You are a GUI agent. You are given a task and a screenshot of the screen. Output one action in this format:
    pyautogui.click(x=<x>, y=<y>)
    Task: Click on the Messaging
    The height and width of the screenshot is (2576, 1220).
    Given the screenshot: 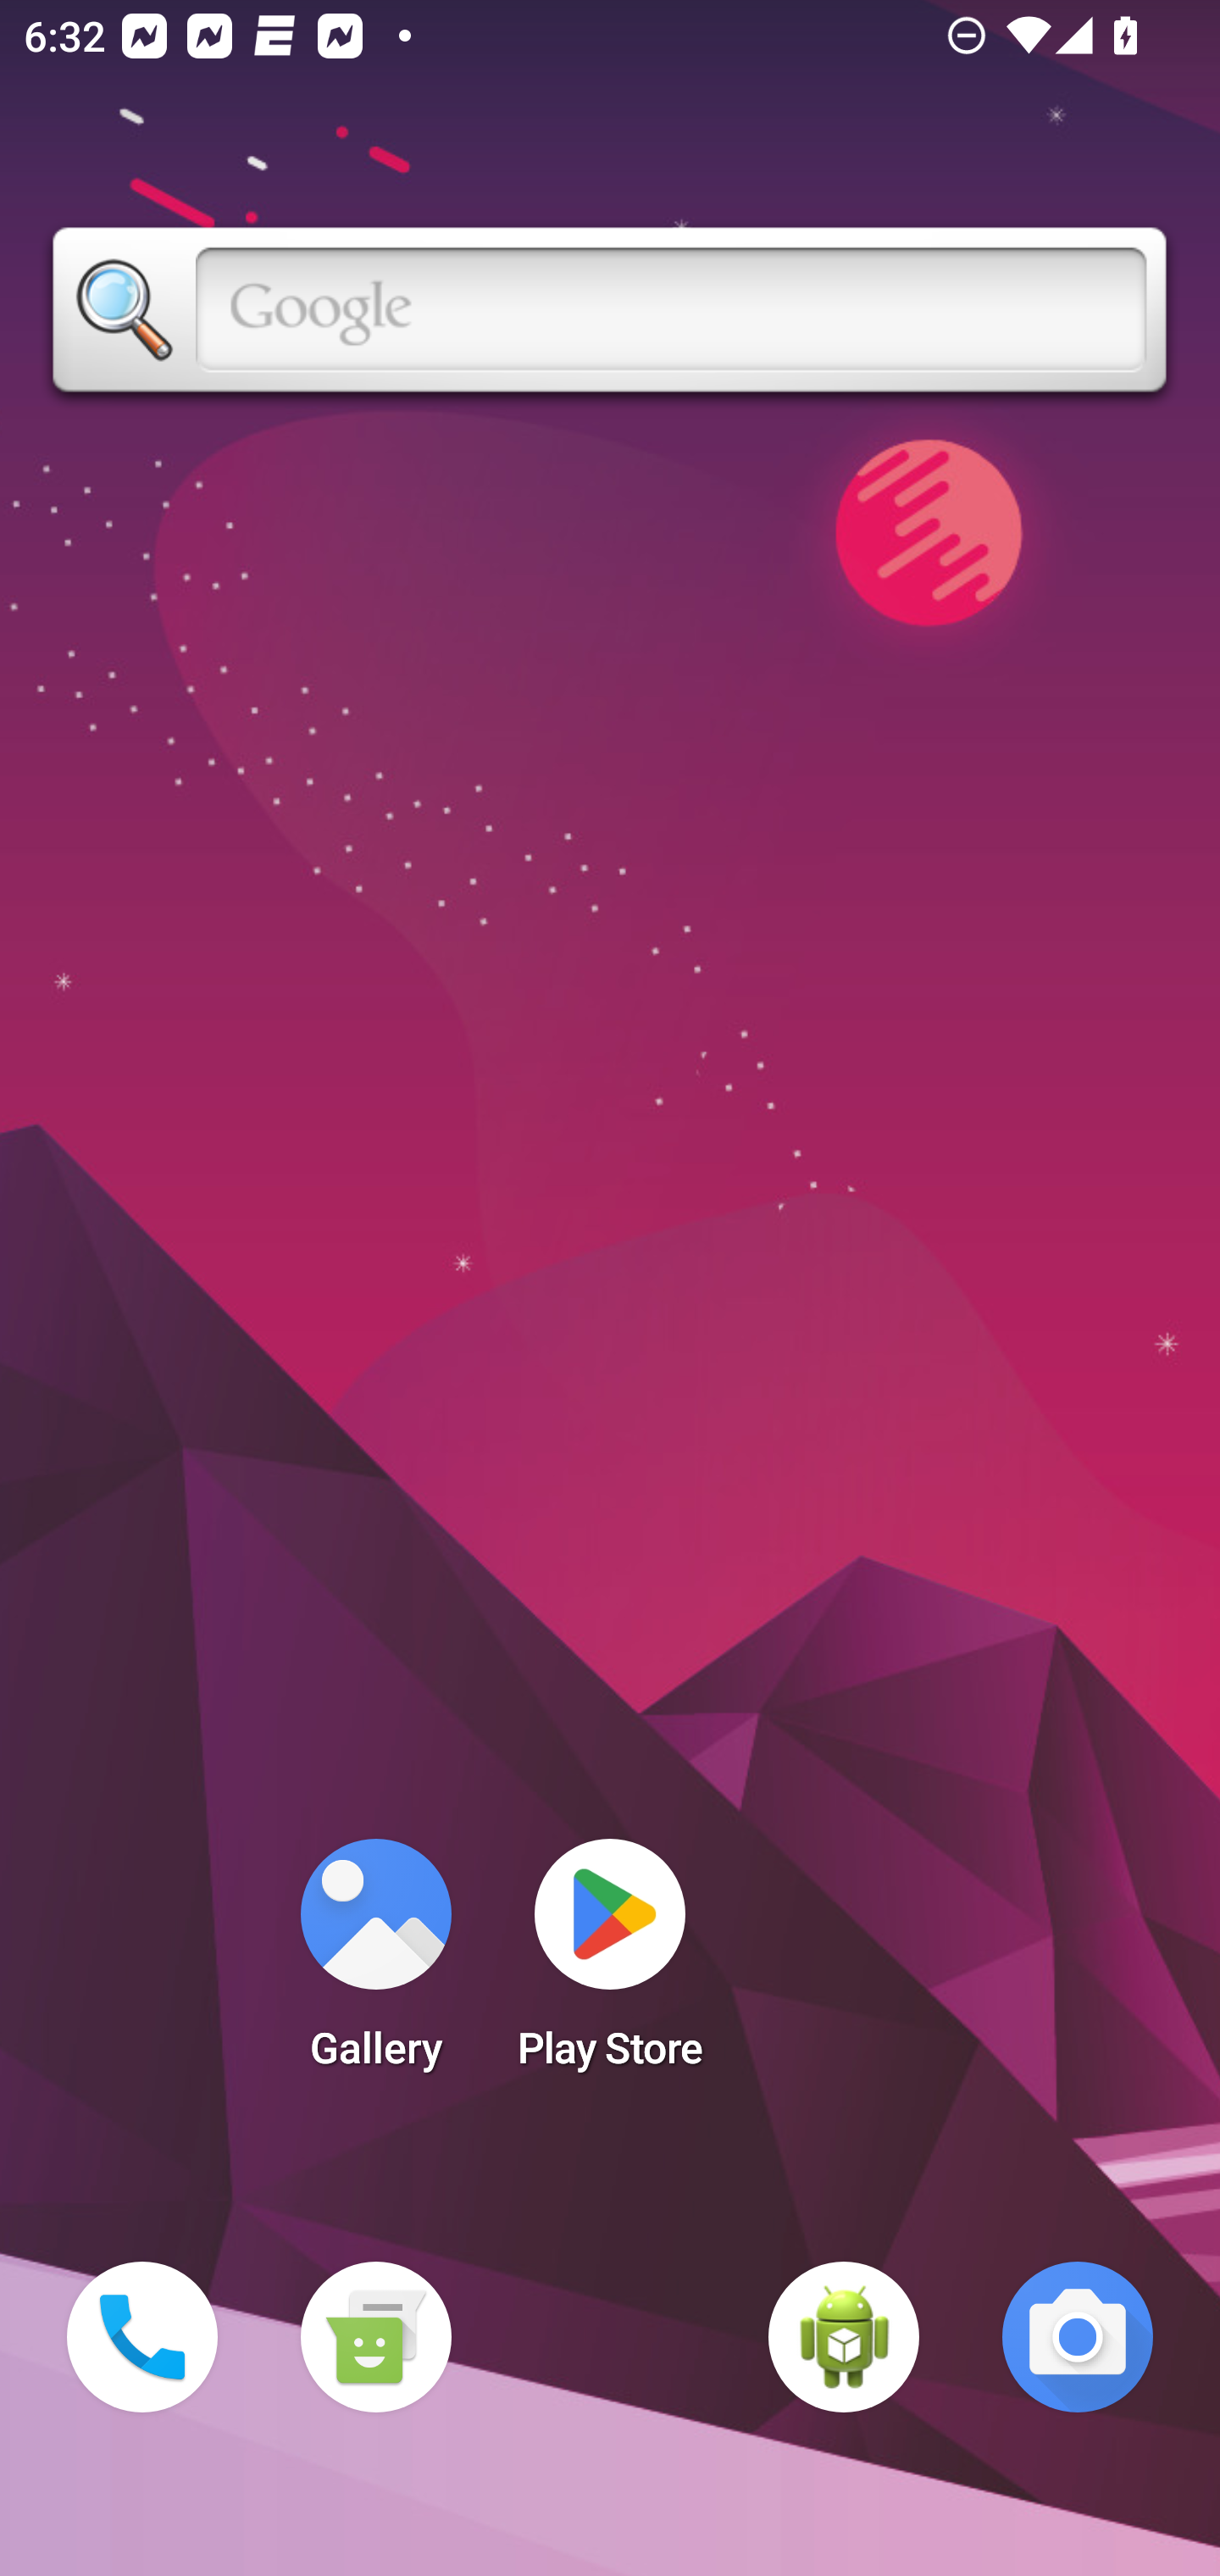 What is the action you would take?
    pyautogui.click(x=375, y=2337)
    